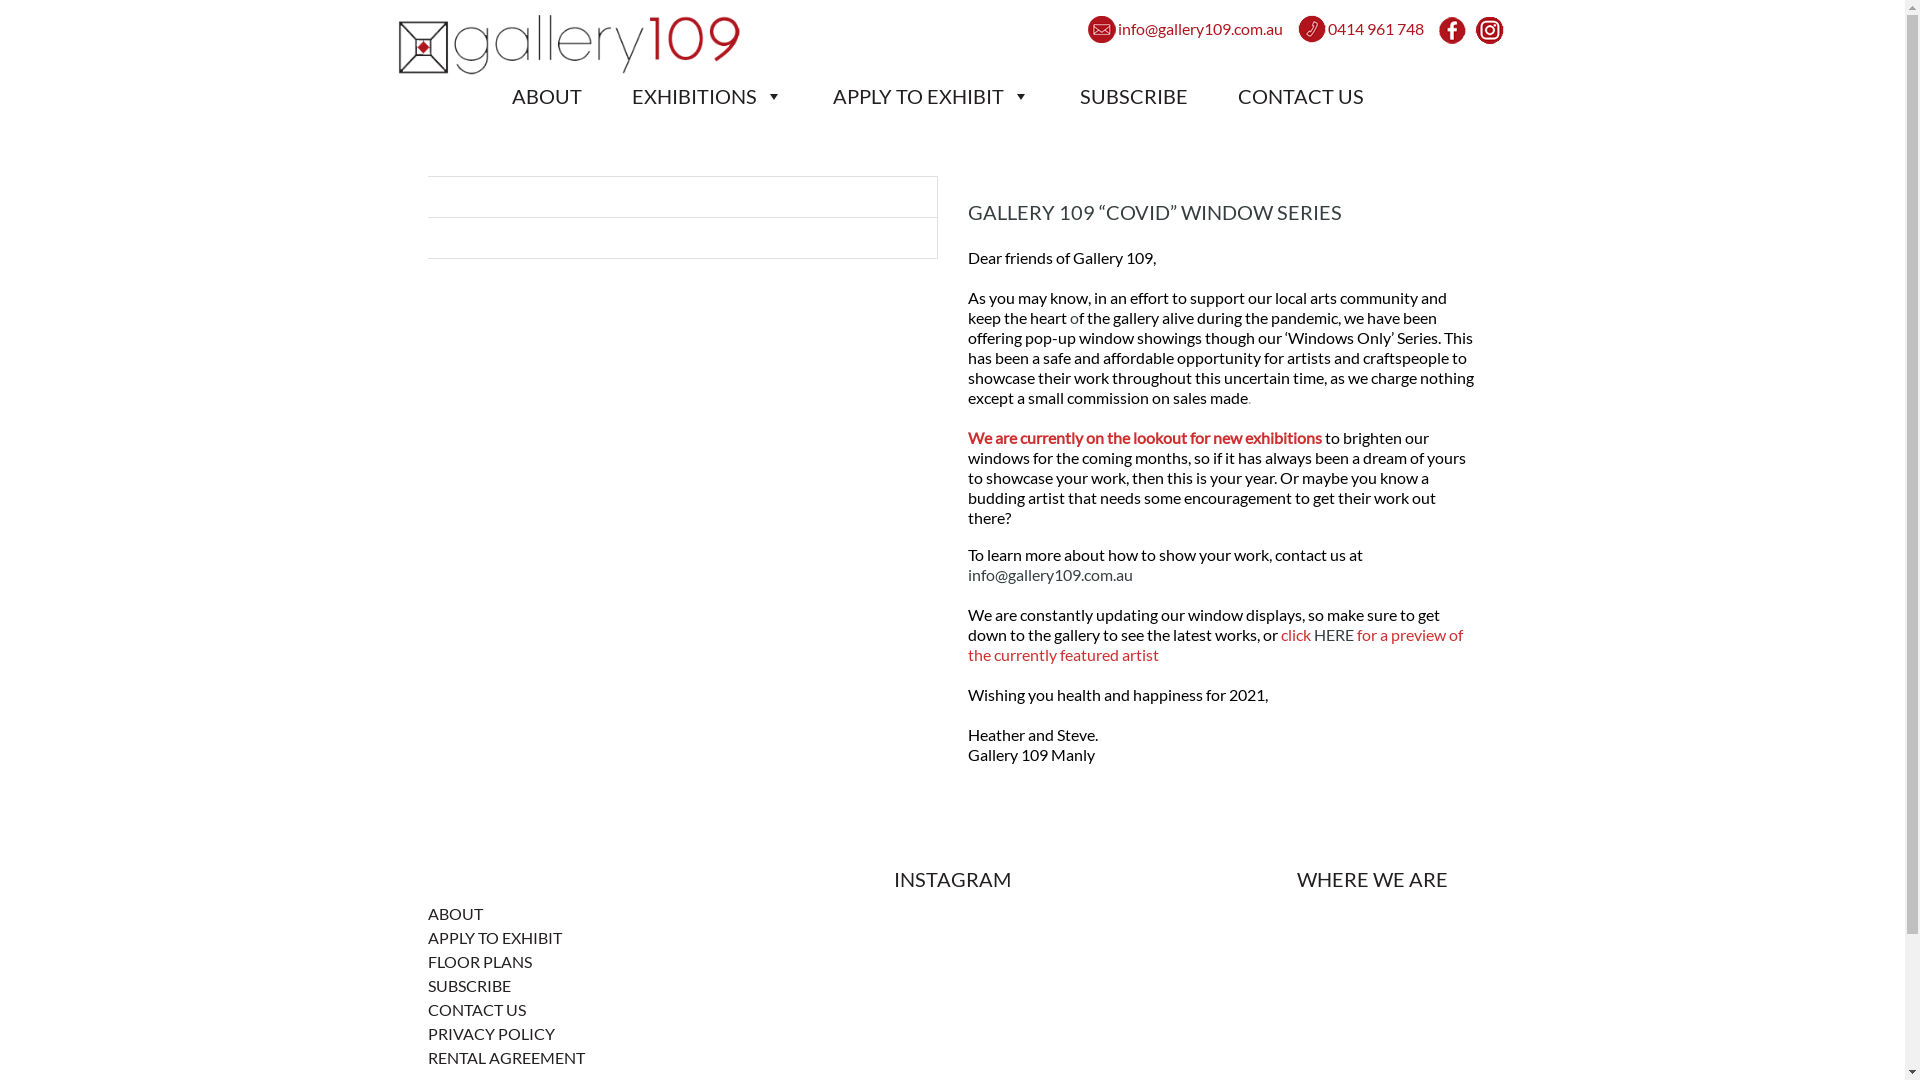 The width and height of the screenshot is (1920, 1080). What do you see at coordinates (1490, 34) in the screenshot?
I see ` ` at bounding box center [1490, 34].